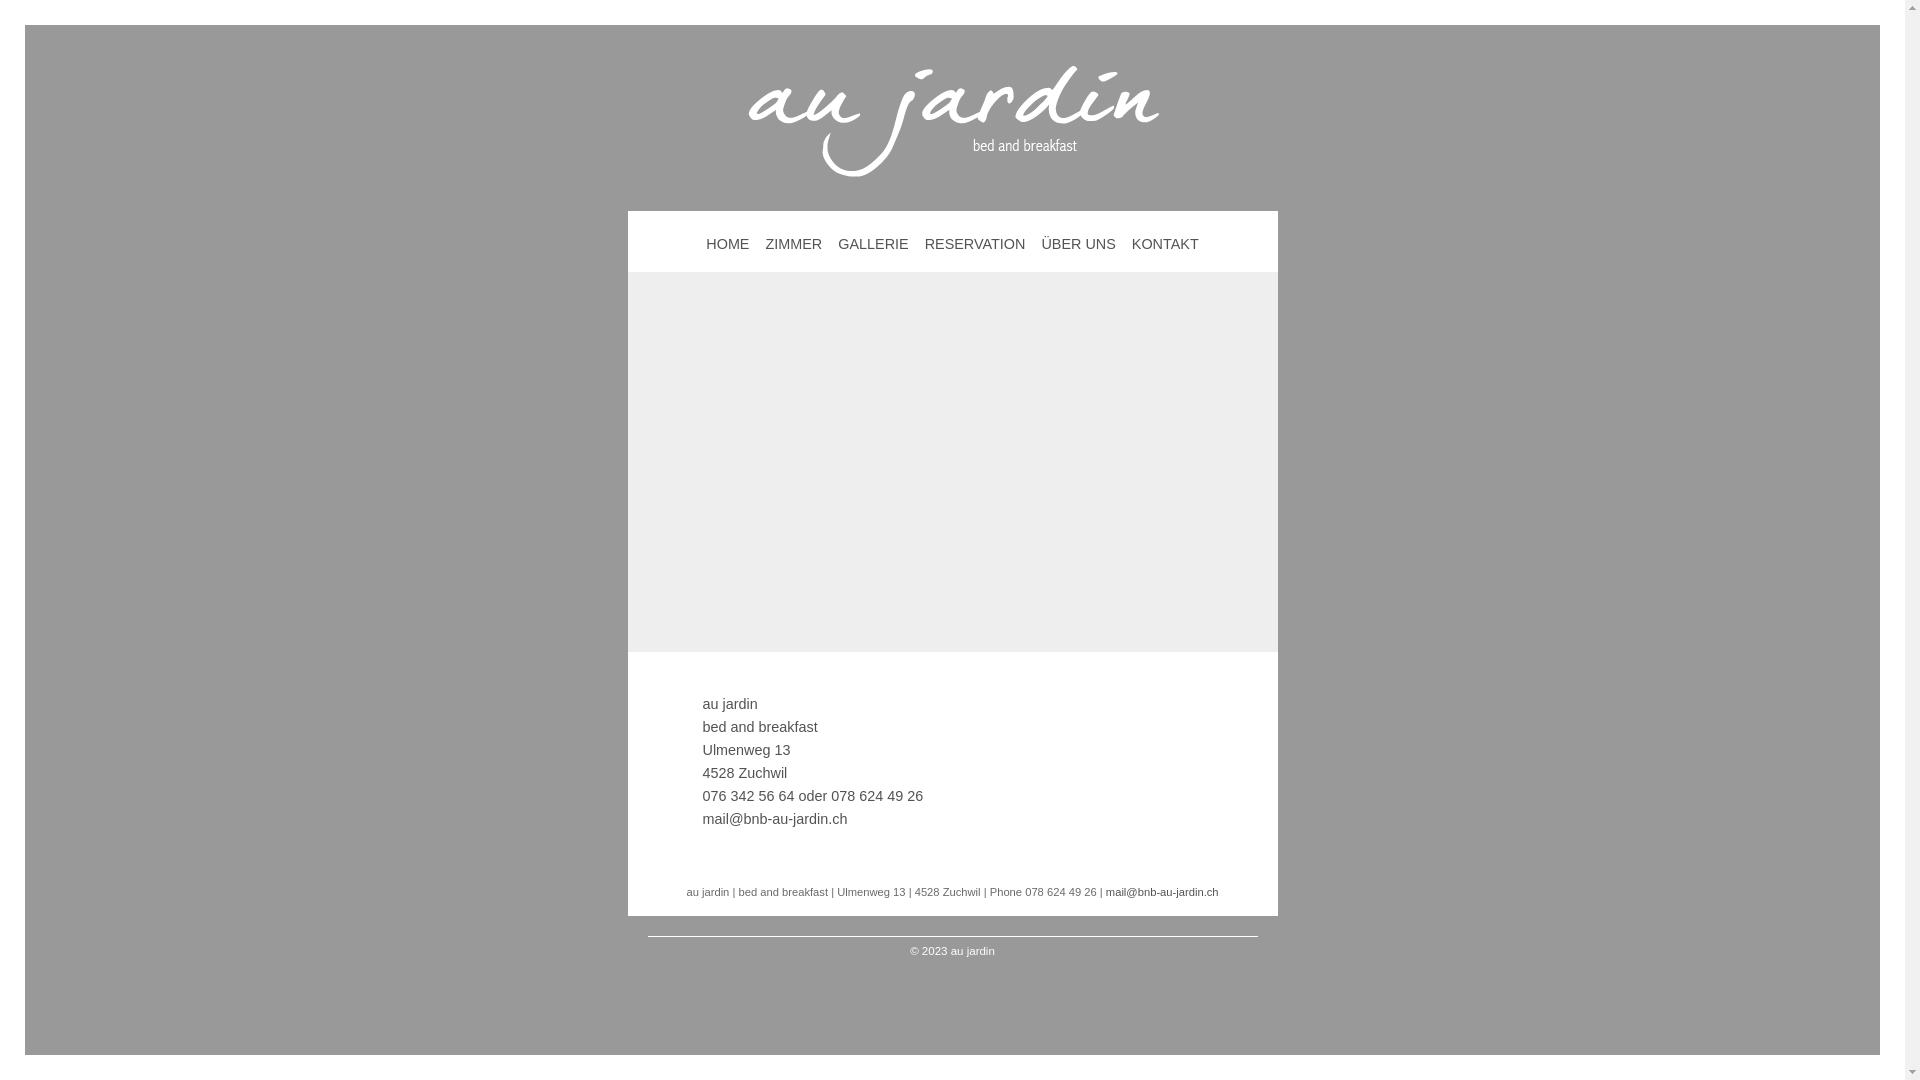  What do you see at coordinates (1166, 244) in the screenshot?
I see `KONTAKT` at bounding box center [1166, 244].